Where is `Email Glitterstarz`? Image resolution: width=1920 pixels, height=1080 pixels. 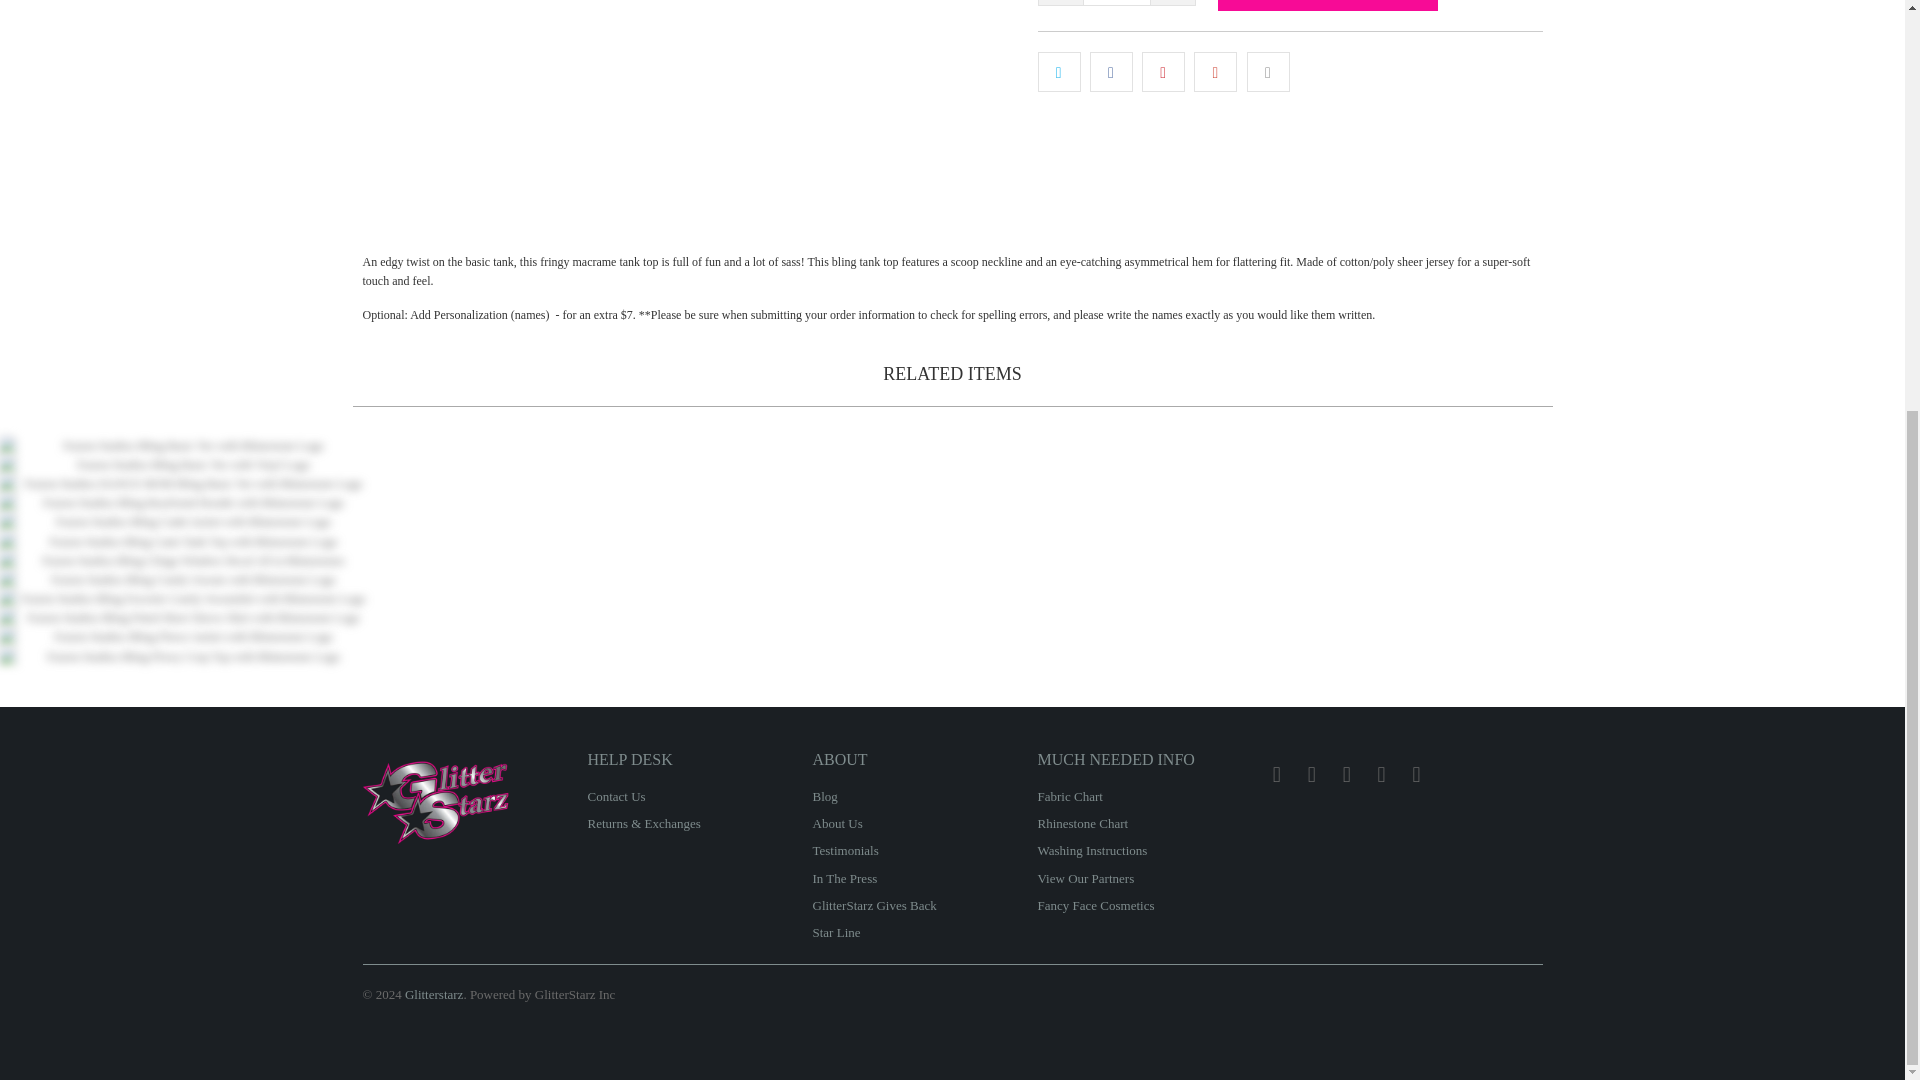
Email Glitterstarz is located at coordinates (1416, 774).